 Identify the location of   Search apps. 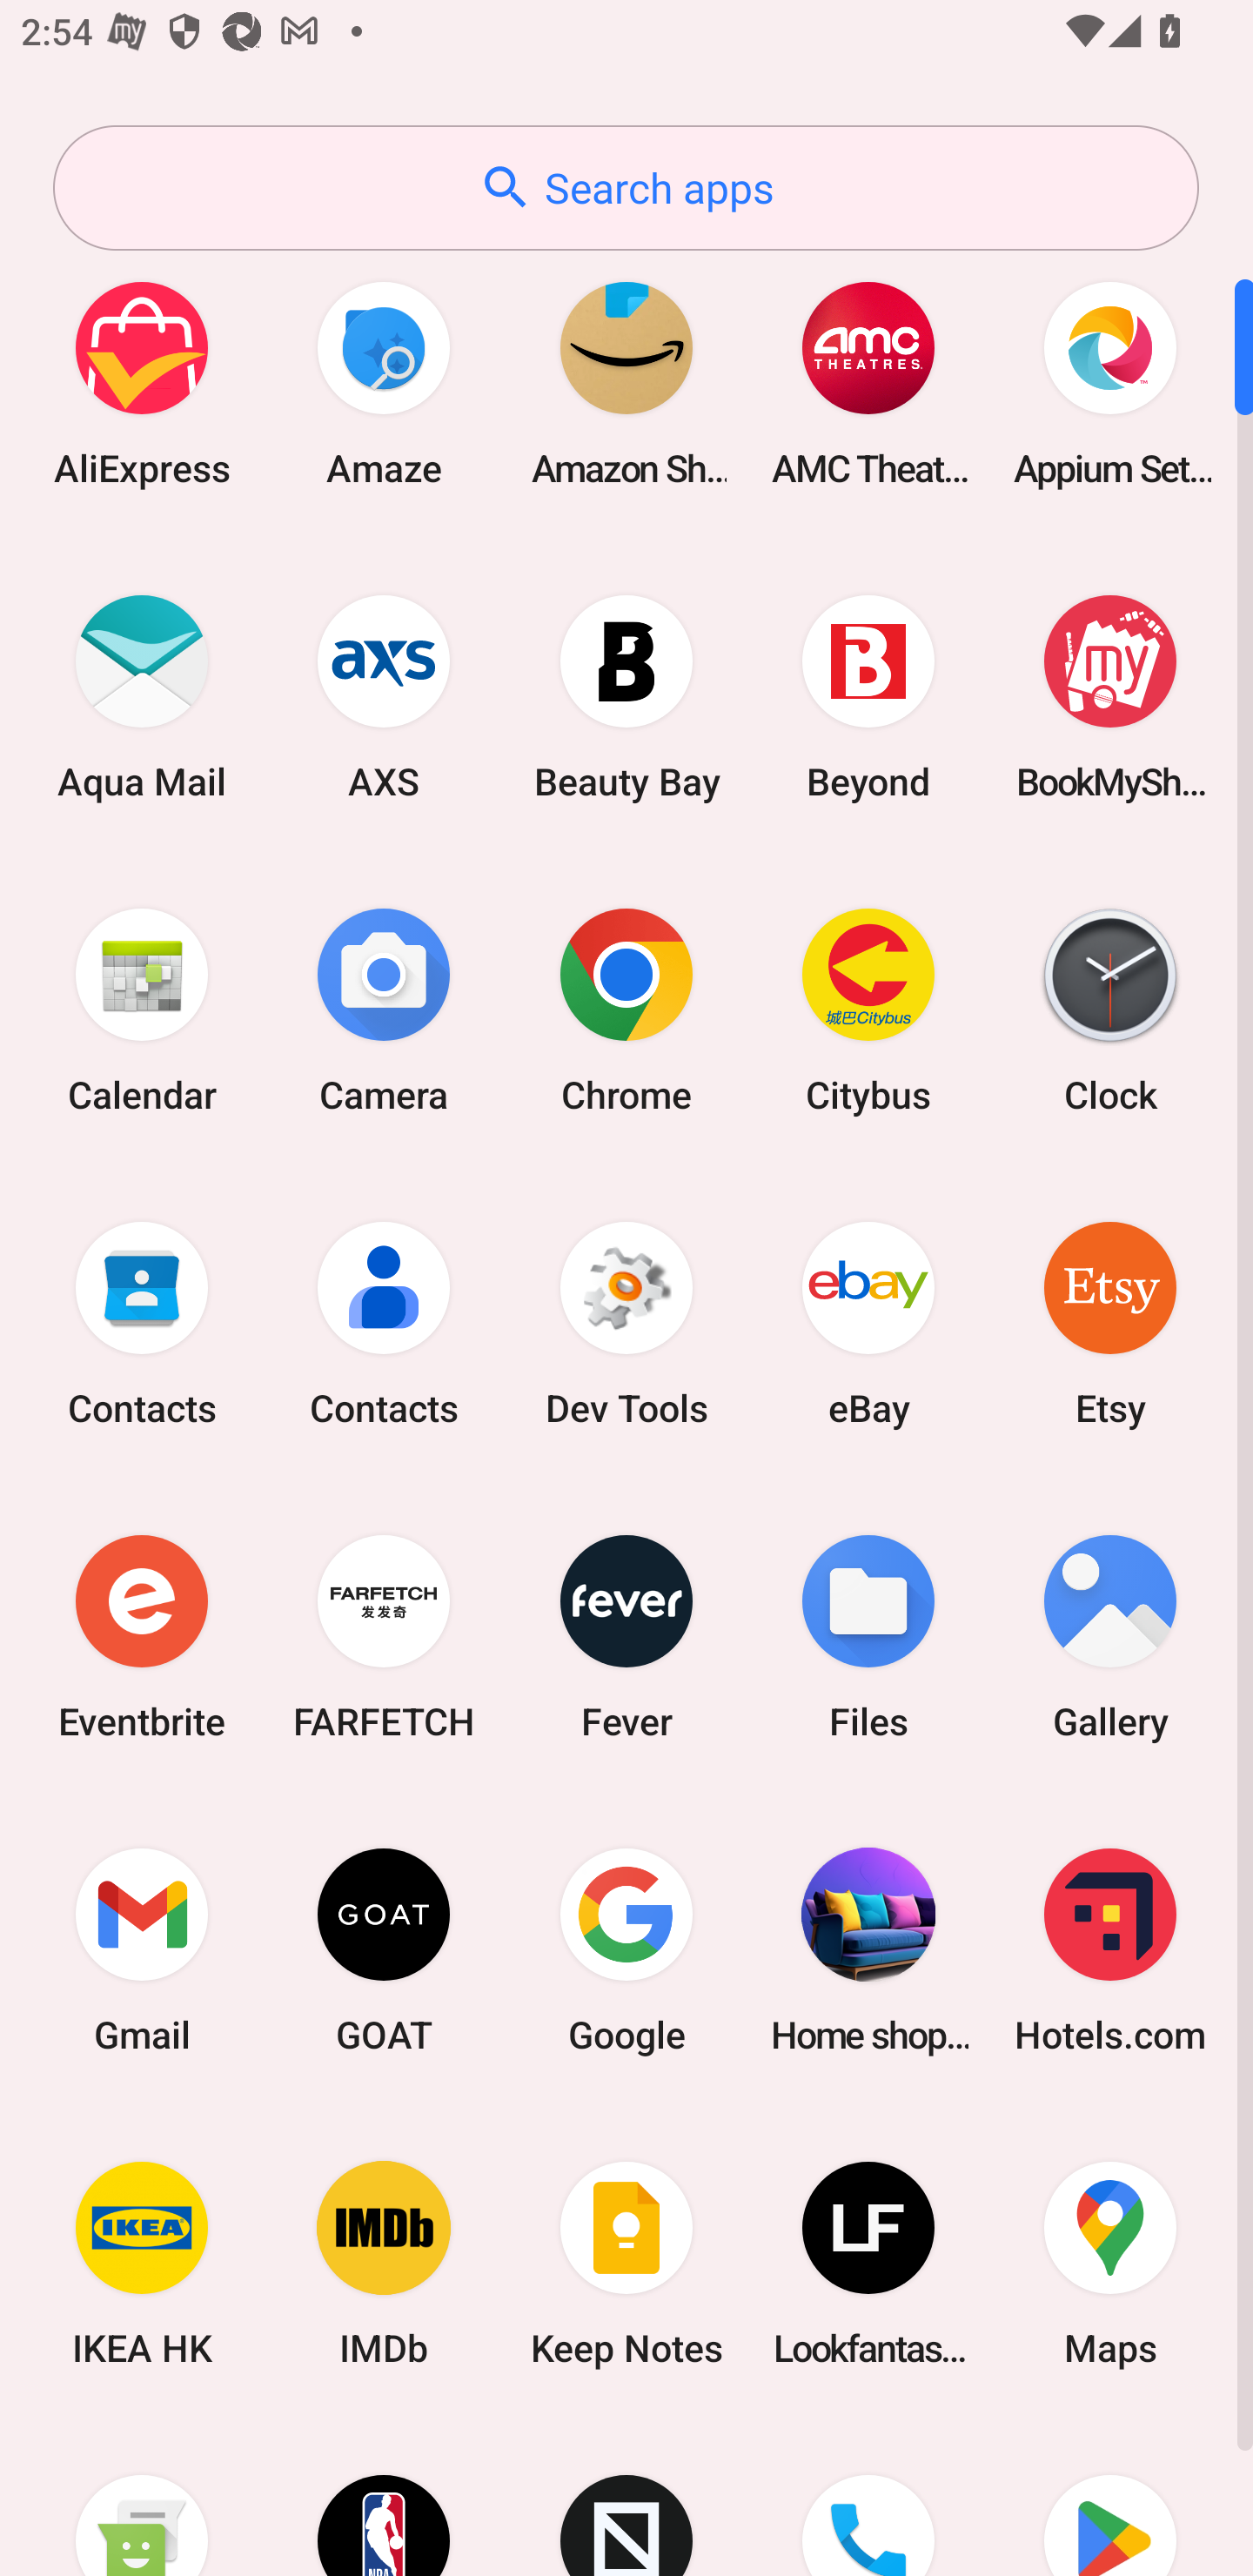
(626, 188).